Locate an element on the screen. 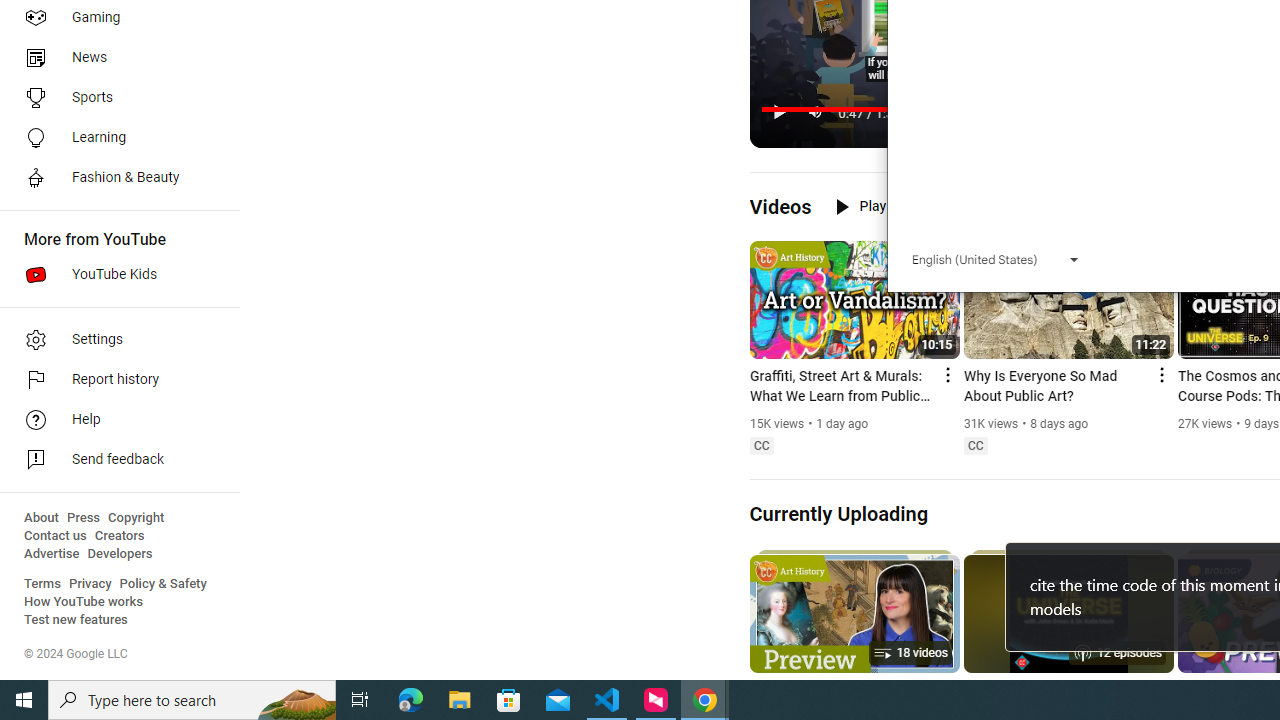 This screenshot has width=1280, height=720. File Explorer is located at coordinates (460, 700).